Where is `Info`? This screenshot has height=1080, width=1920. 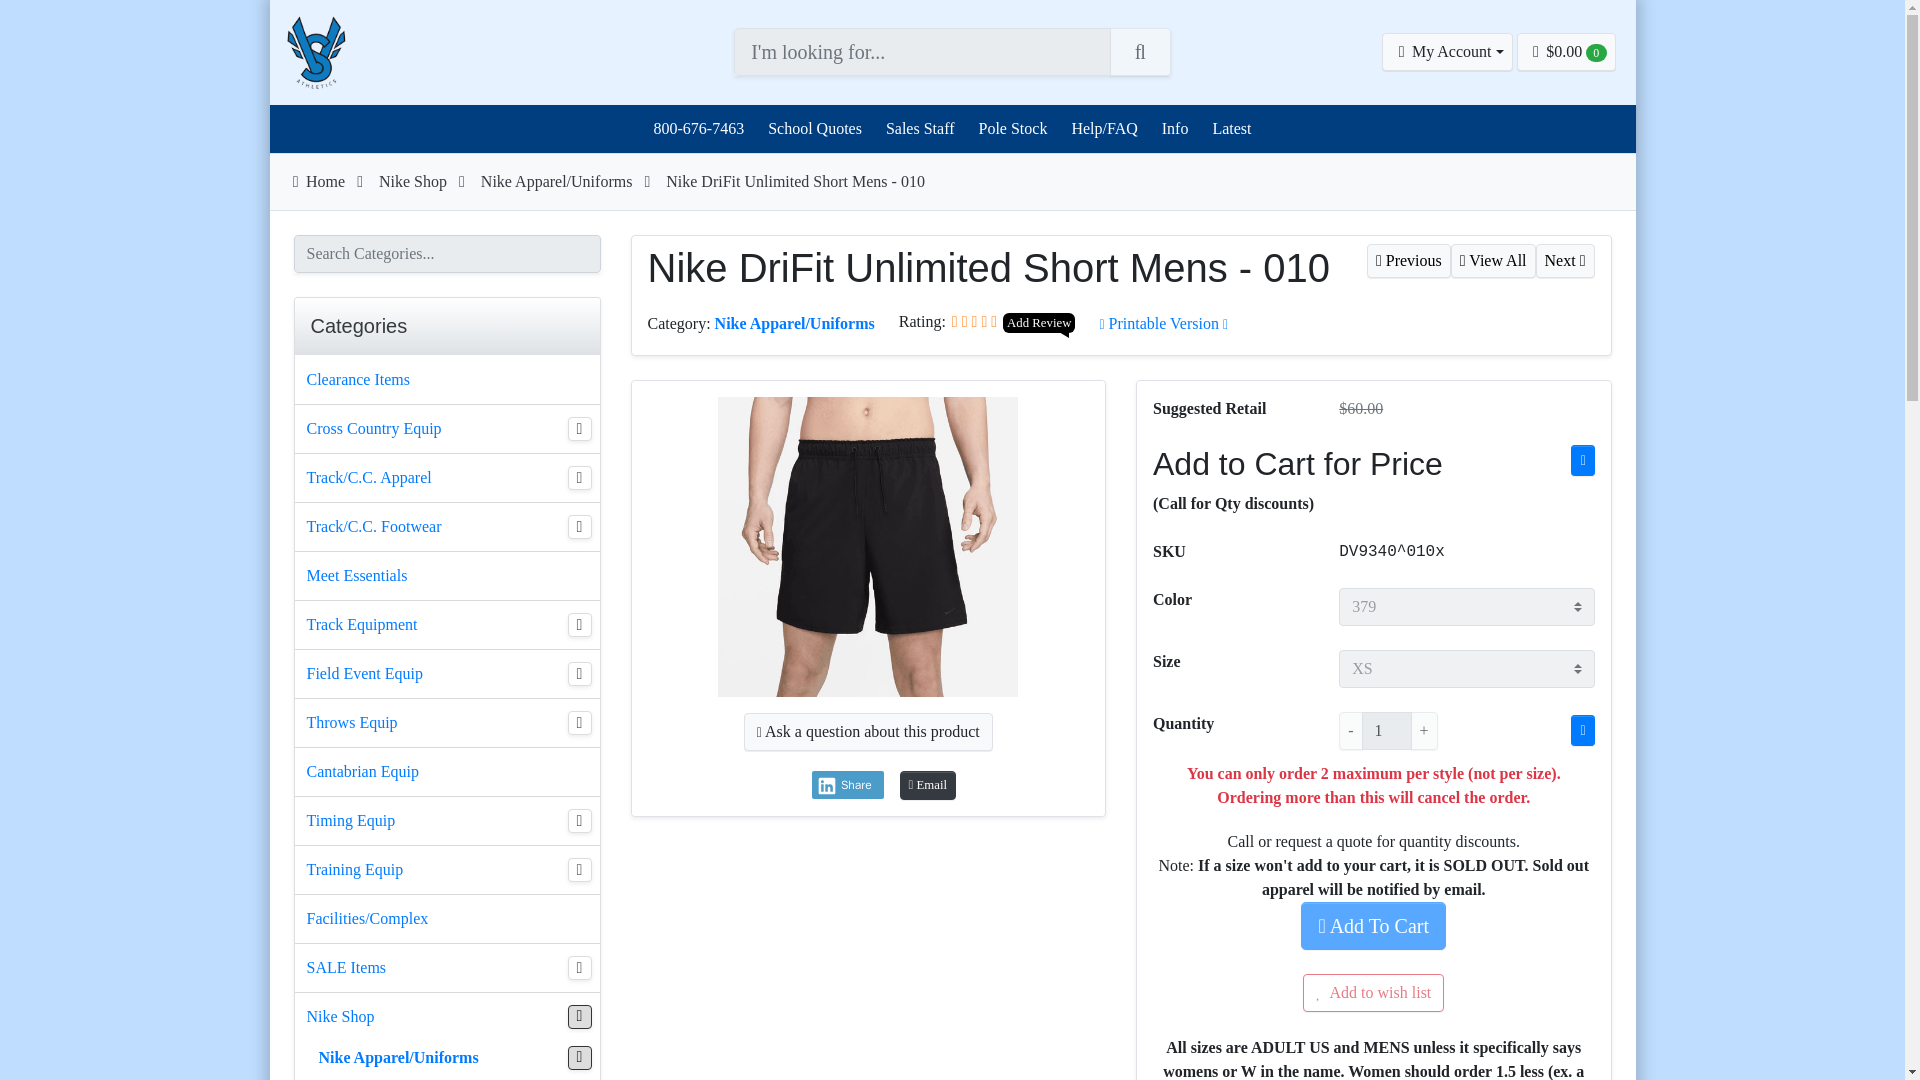 Info is located at coordinates (1174, 128).